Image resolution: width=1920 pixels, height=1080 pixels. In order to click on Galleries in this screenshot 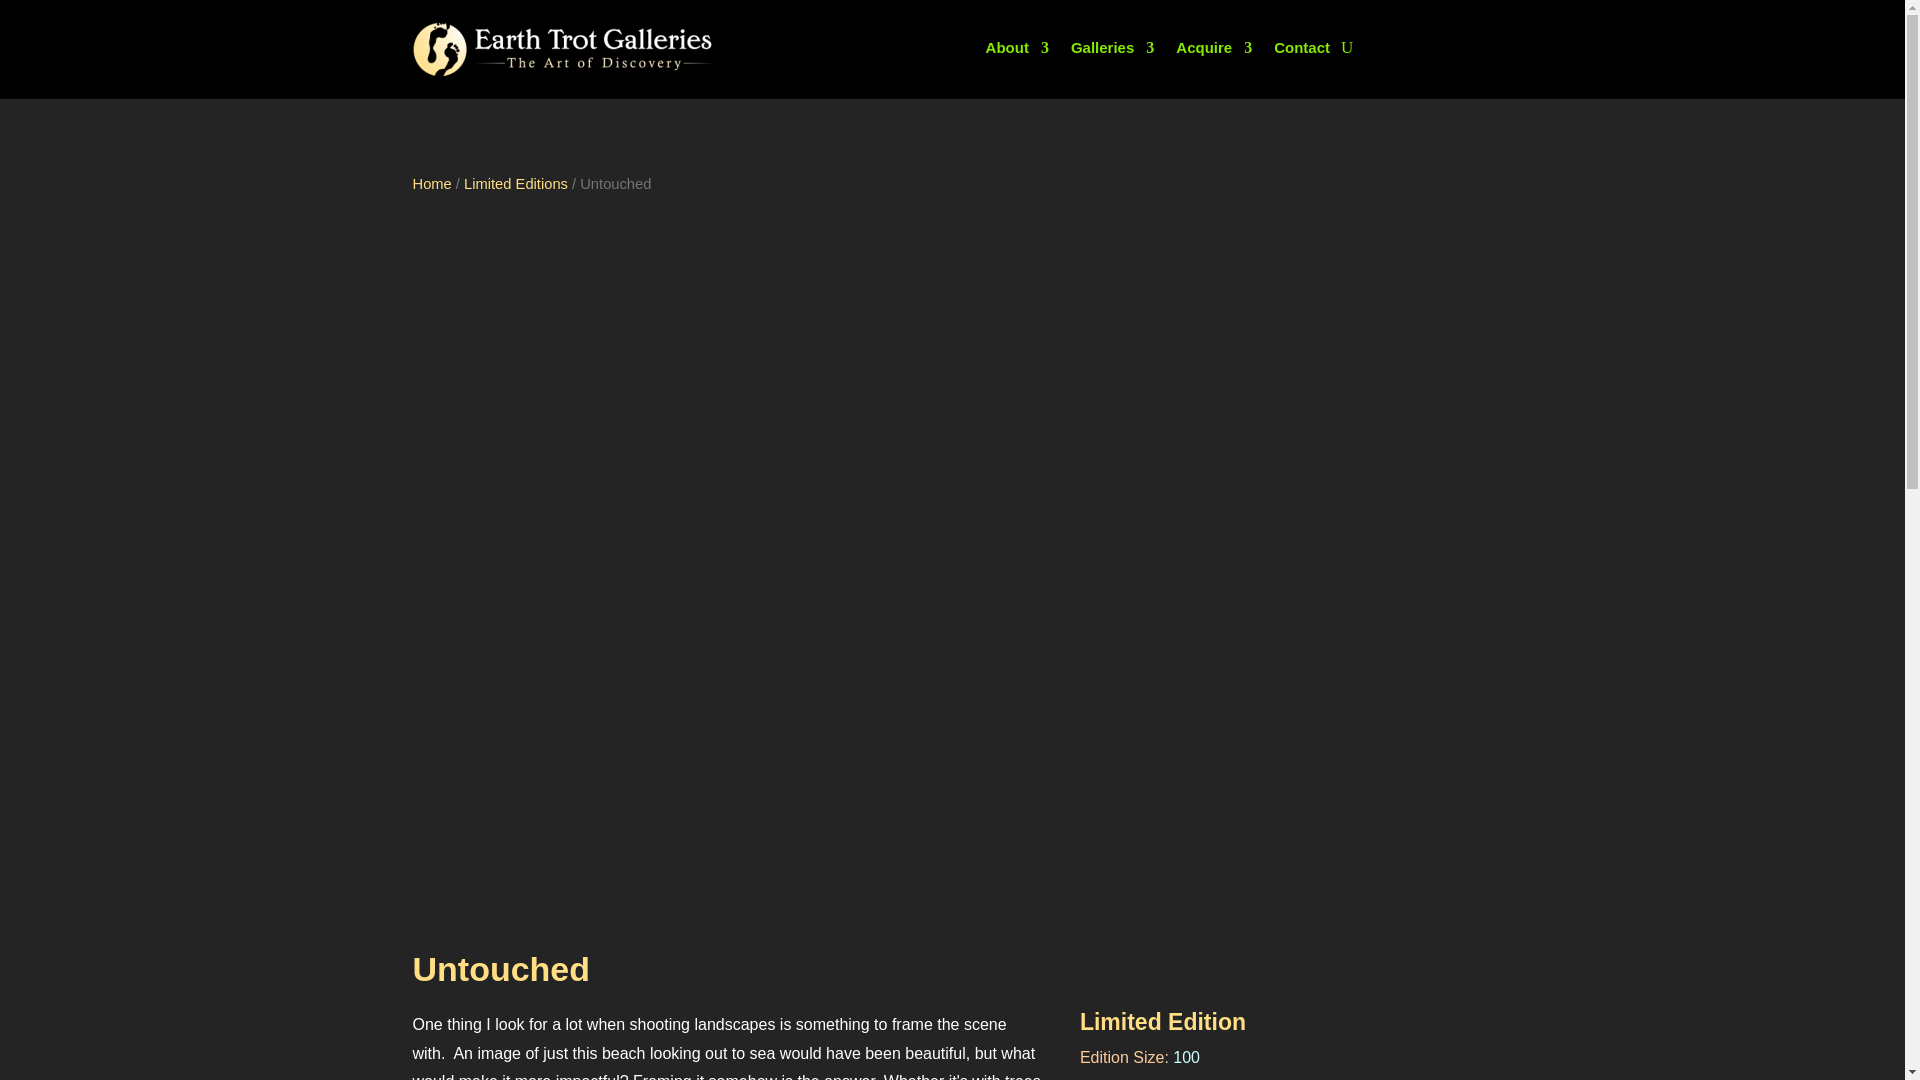, I will do `click(1112, 52)`.